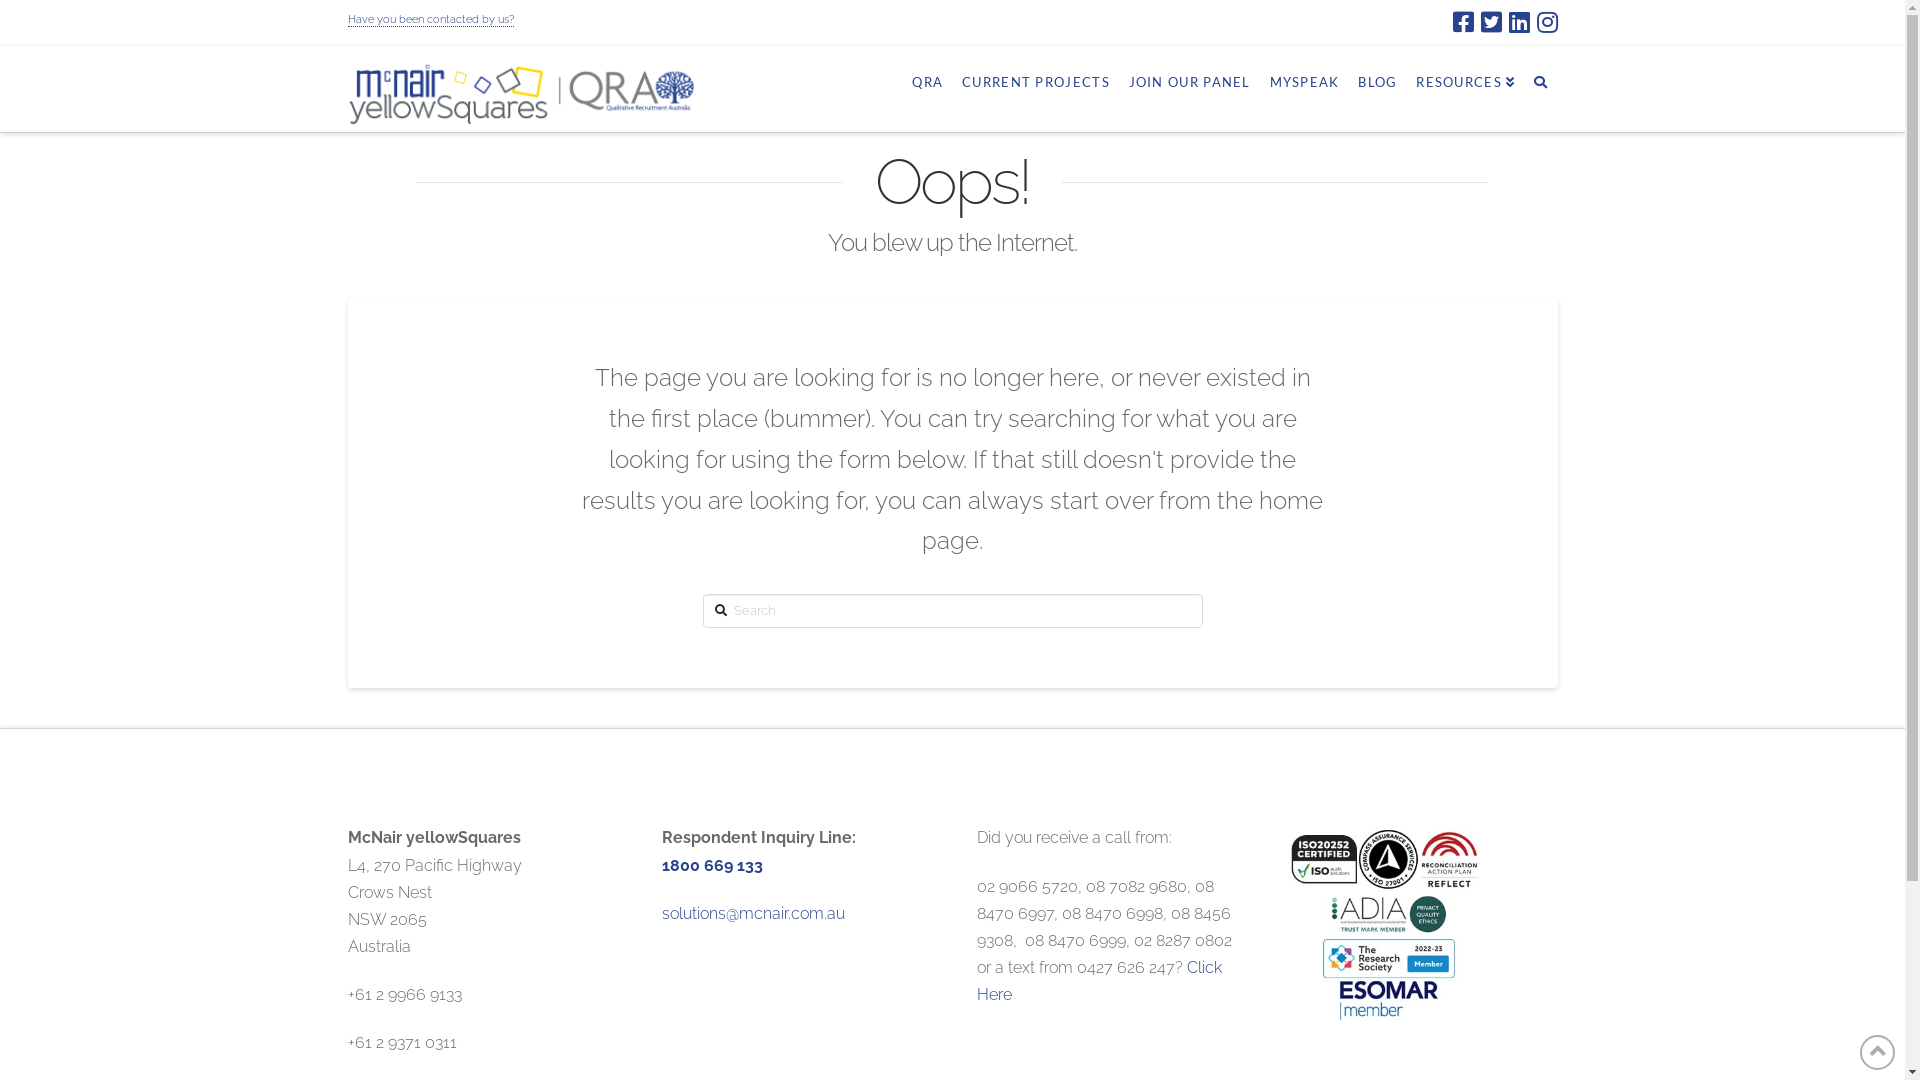 The image size is (1920, 1080). What do you see at coordinates (1490, 22) in the screenshot?
I see `Twitter` at bounding box center [1490, 22].